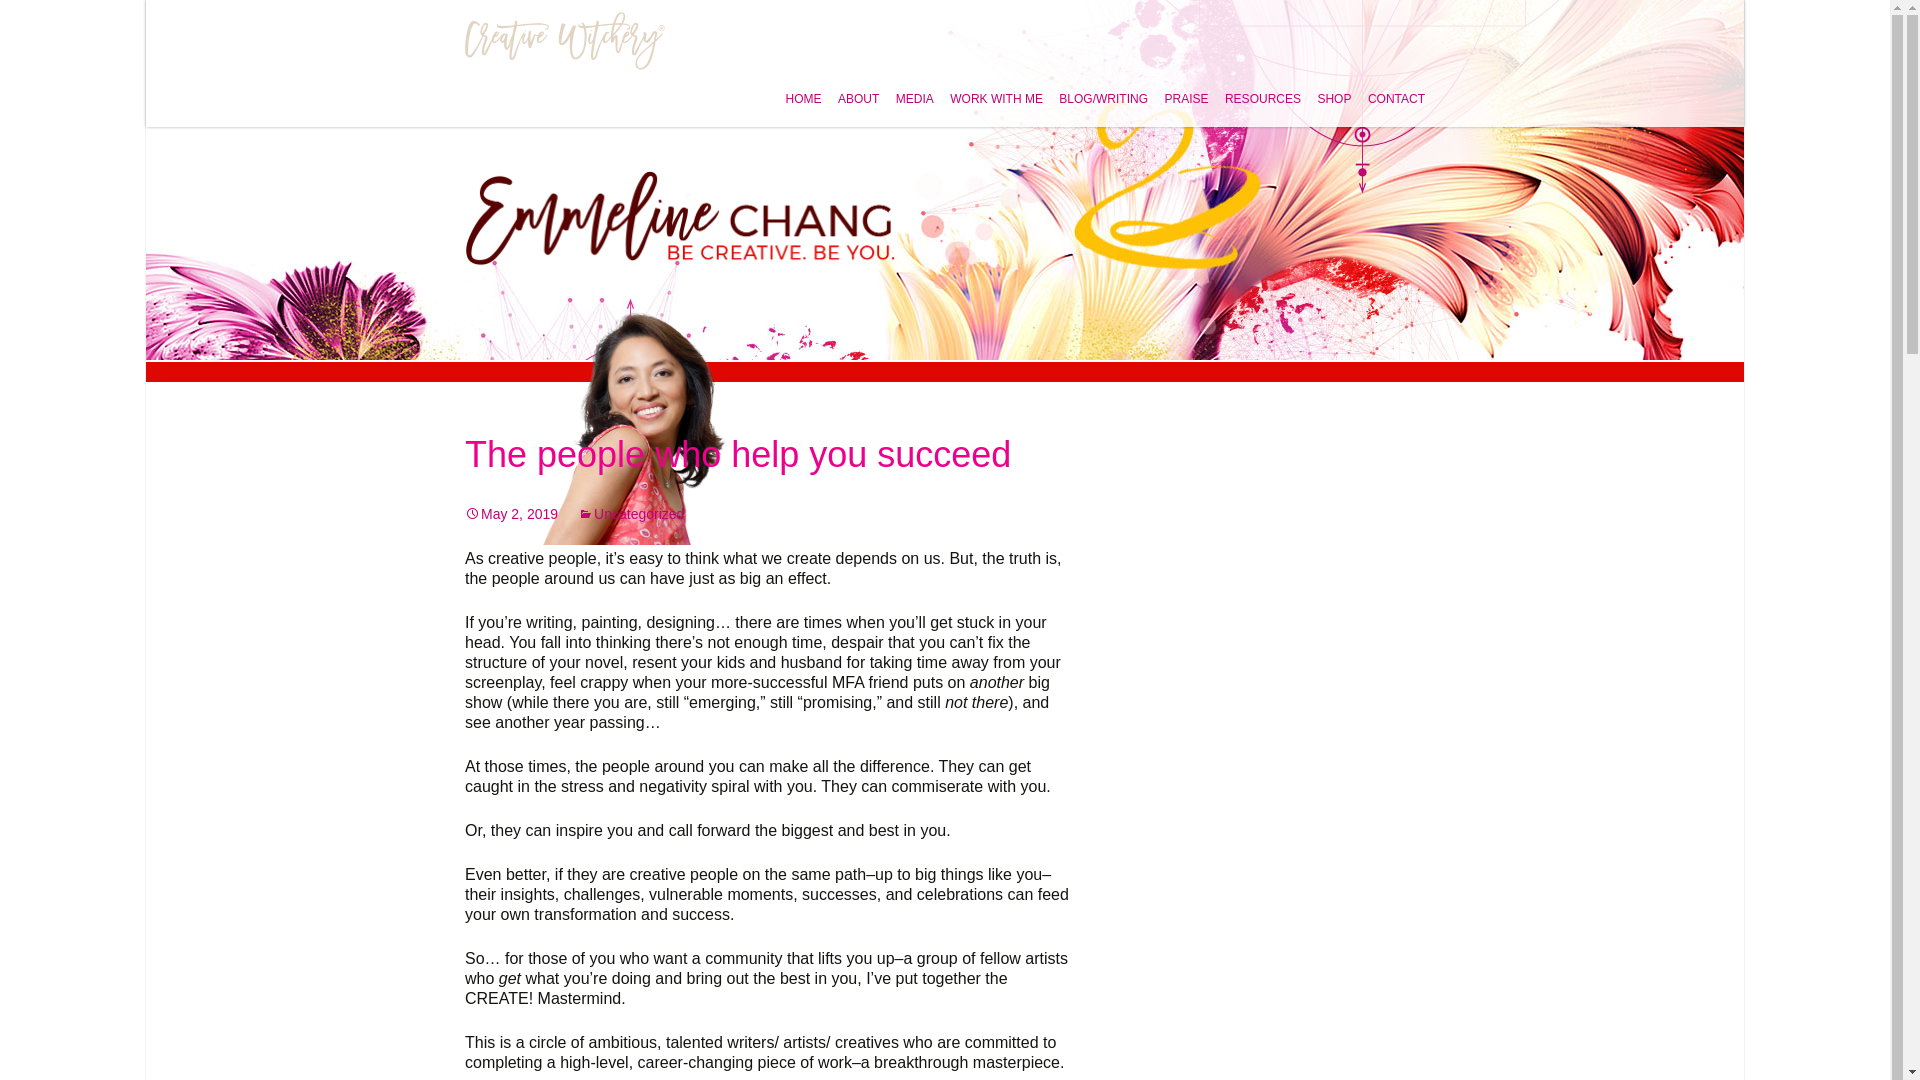  Describe the element at coordinates (797, 87) in the screenshot. I see `HOME` at that location.